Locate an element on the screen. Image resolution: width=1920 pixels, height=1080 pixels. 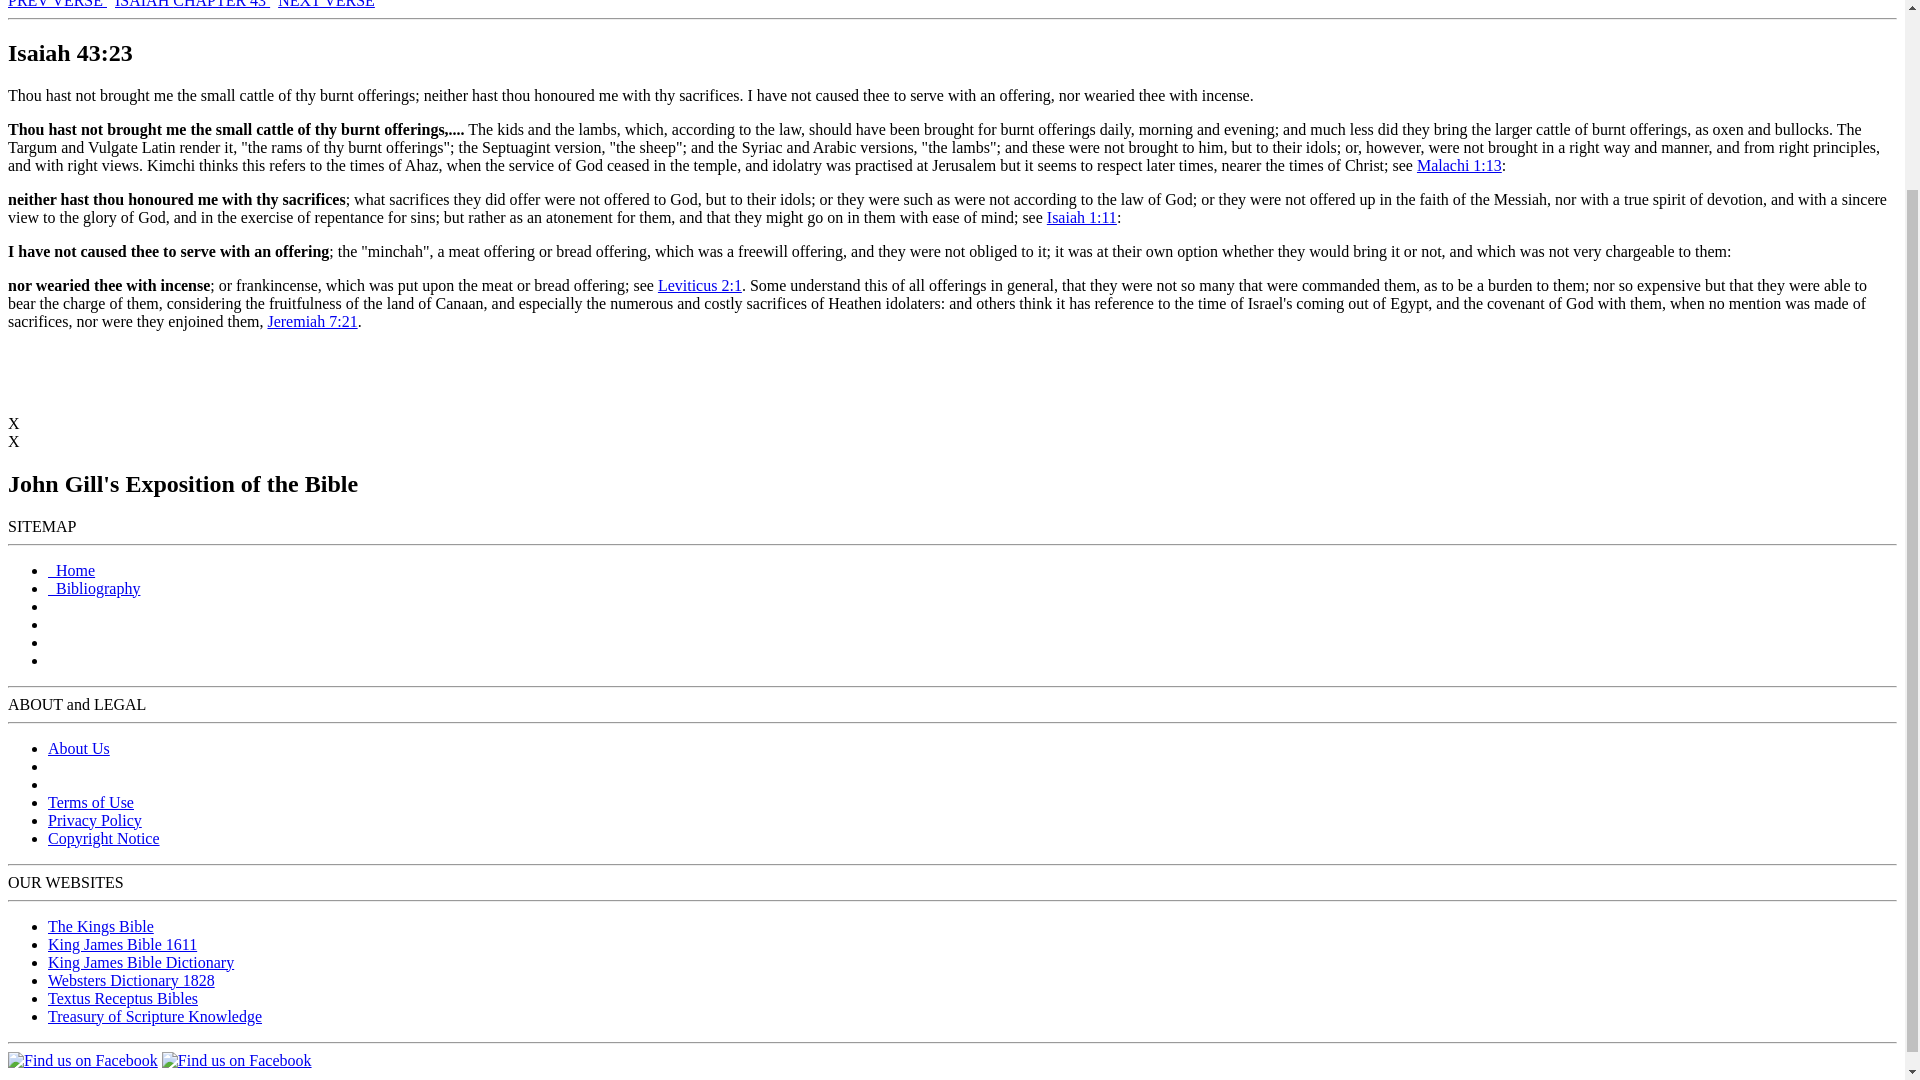
King James Bible 1611 is located at coordinates (122, 944).